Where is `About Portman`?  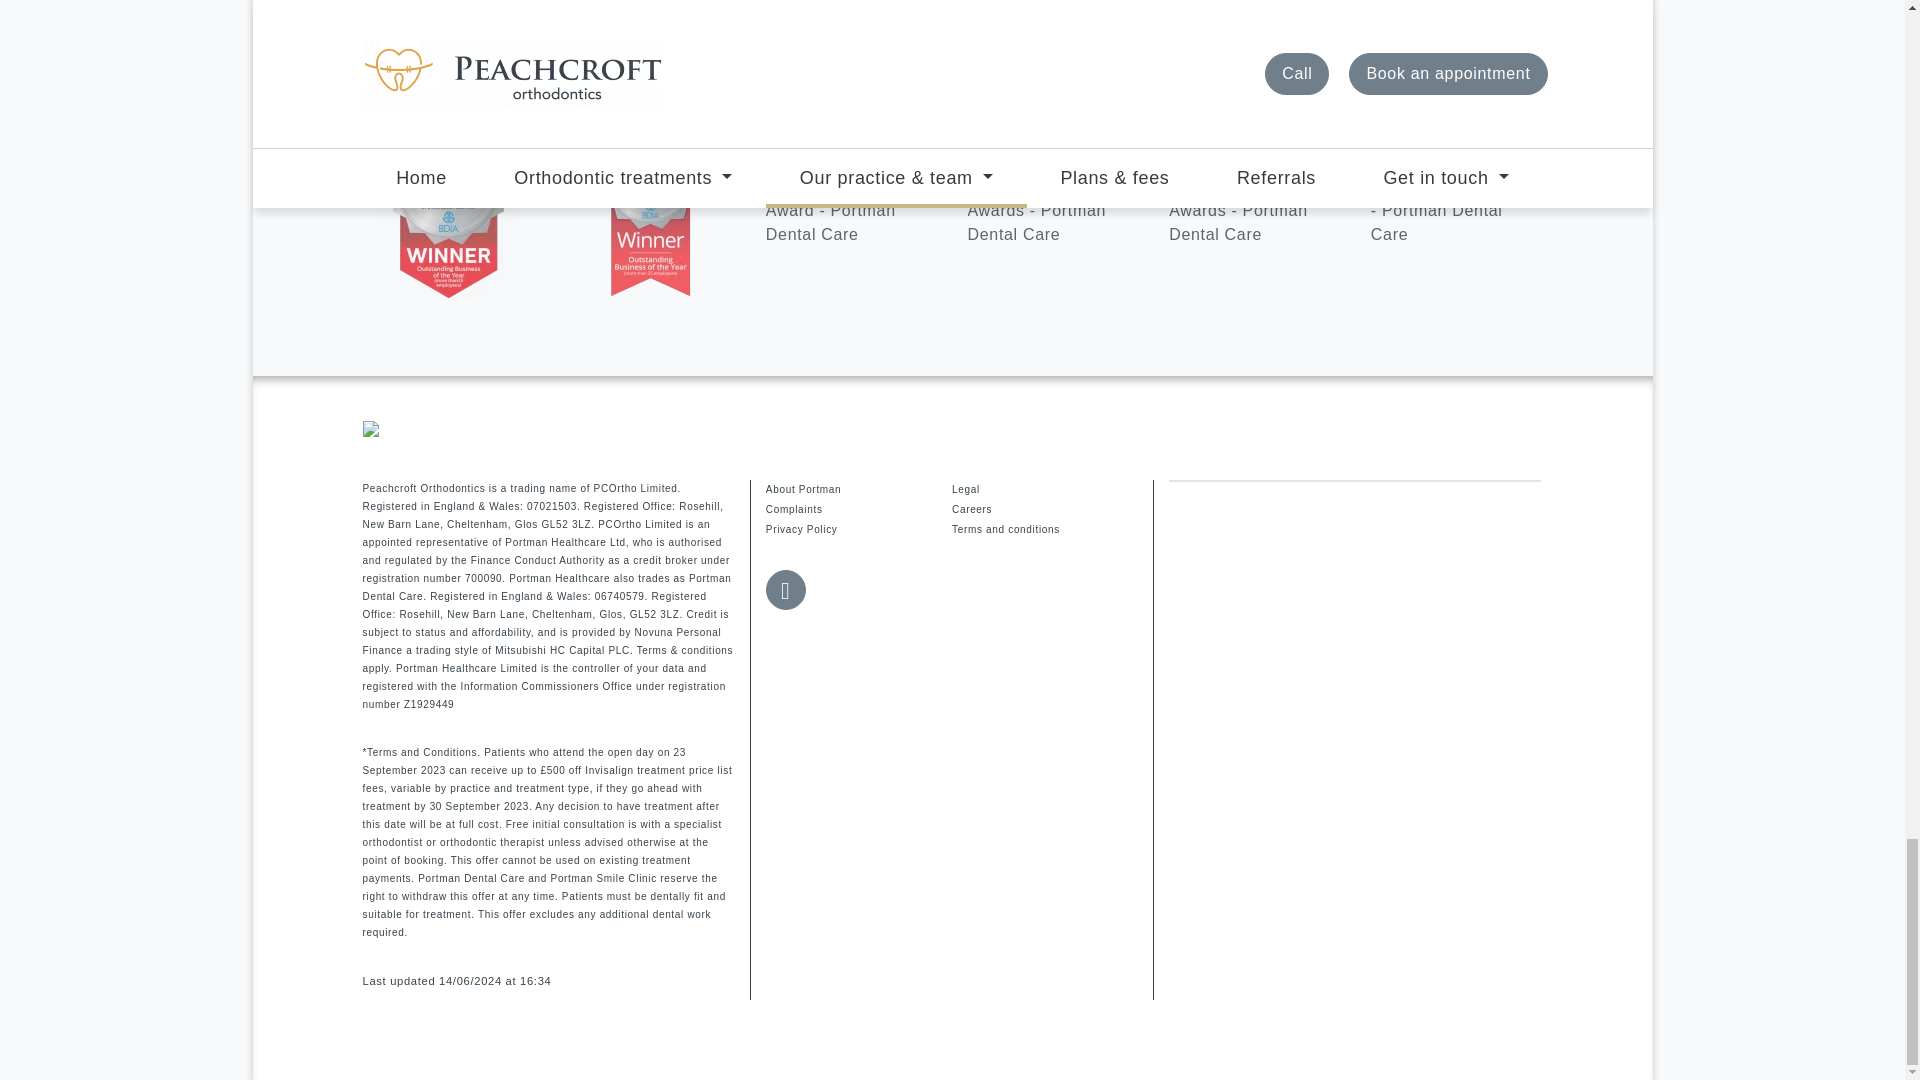
About Portman is located at coordinates (859, 490).